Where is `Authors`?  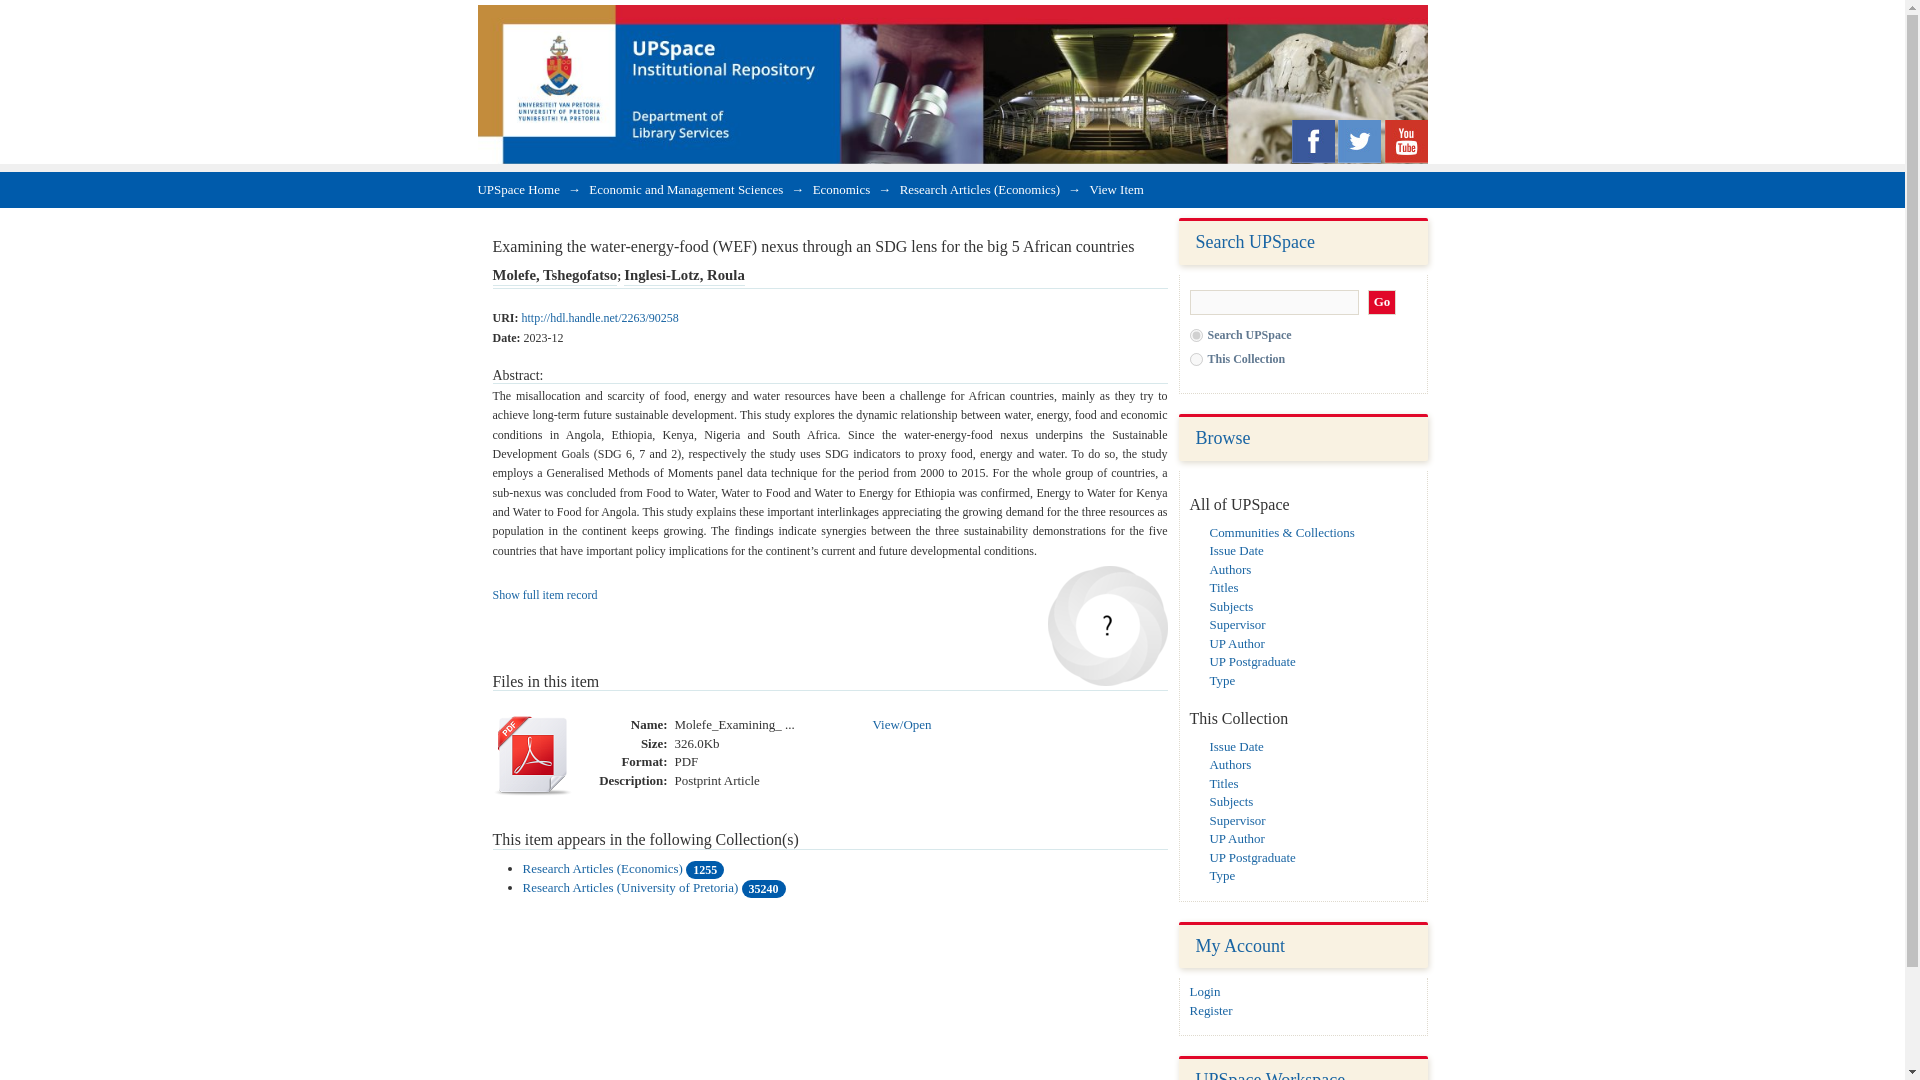 Authors is located at coordinates (1230, 568).